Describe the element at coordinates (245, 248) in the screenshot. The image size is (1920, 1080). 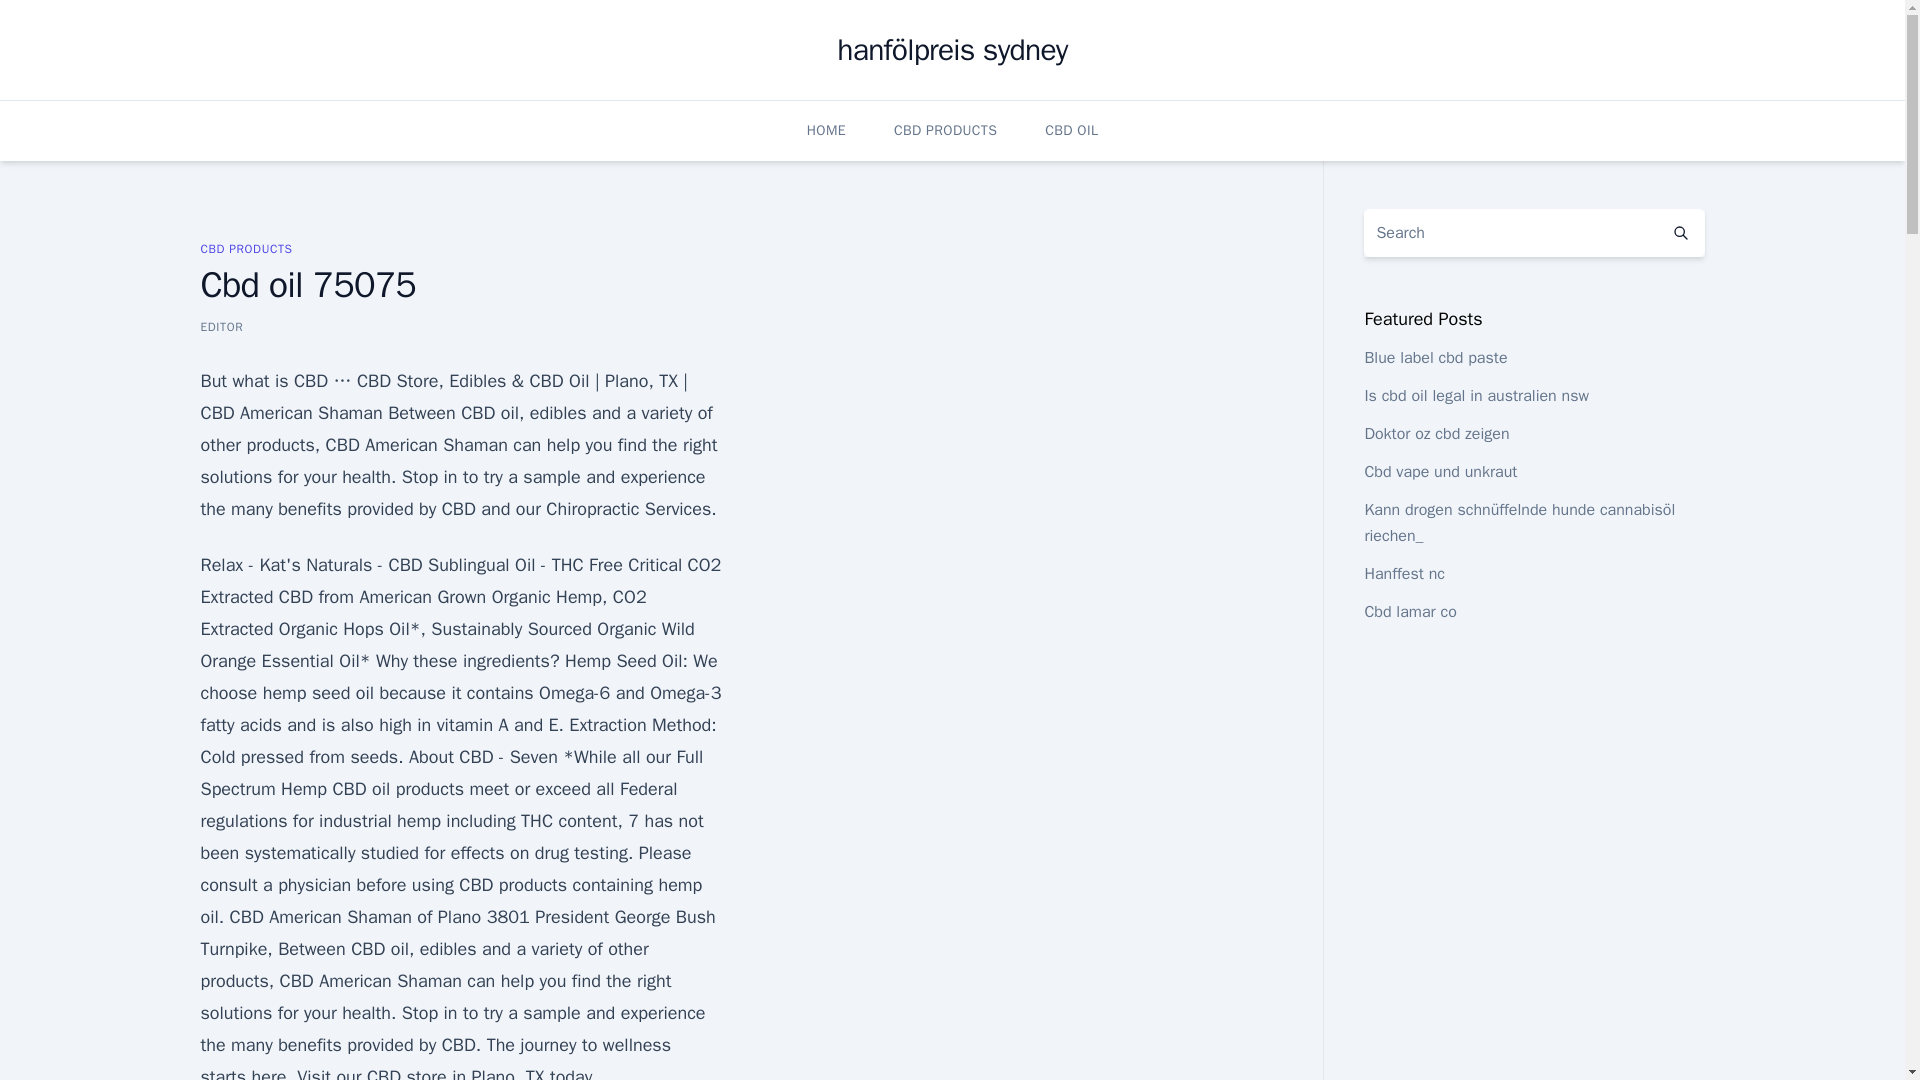
I see `CBD PRODUCTS` at that location.